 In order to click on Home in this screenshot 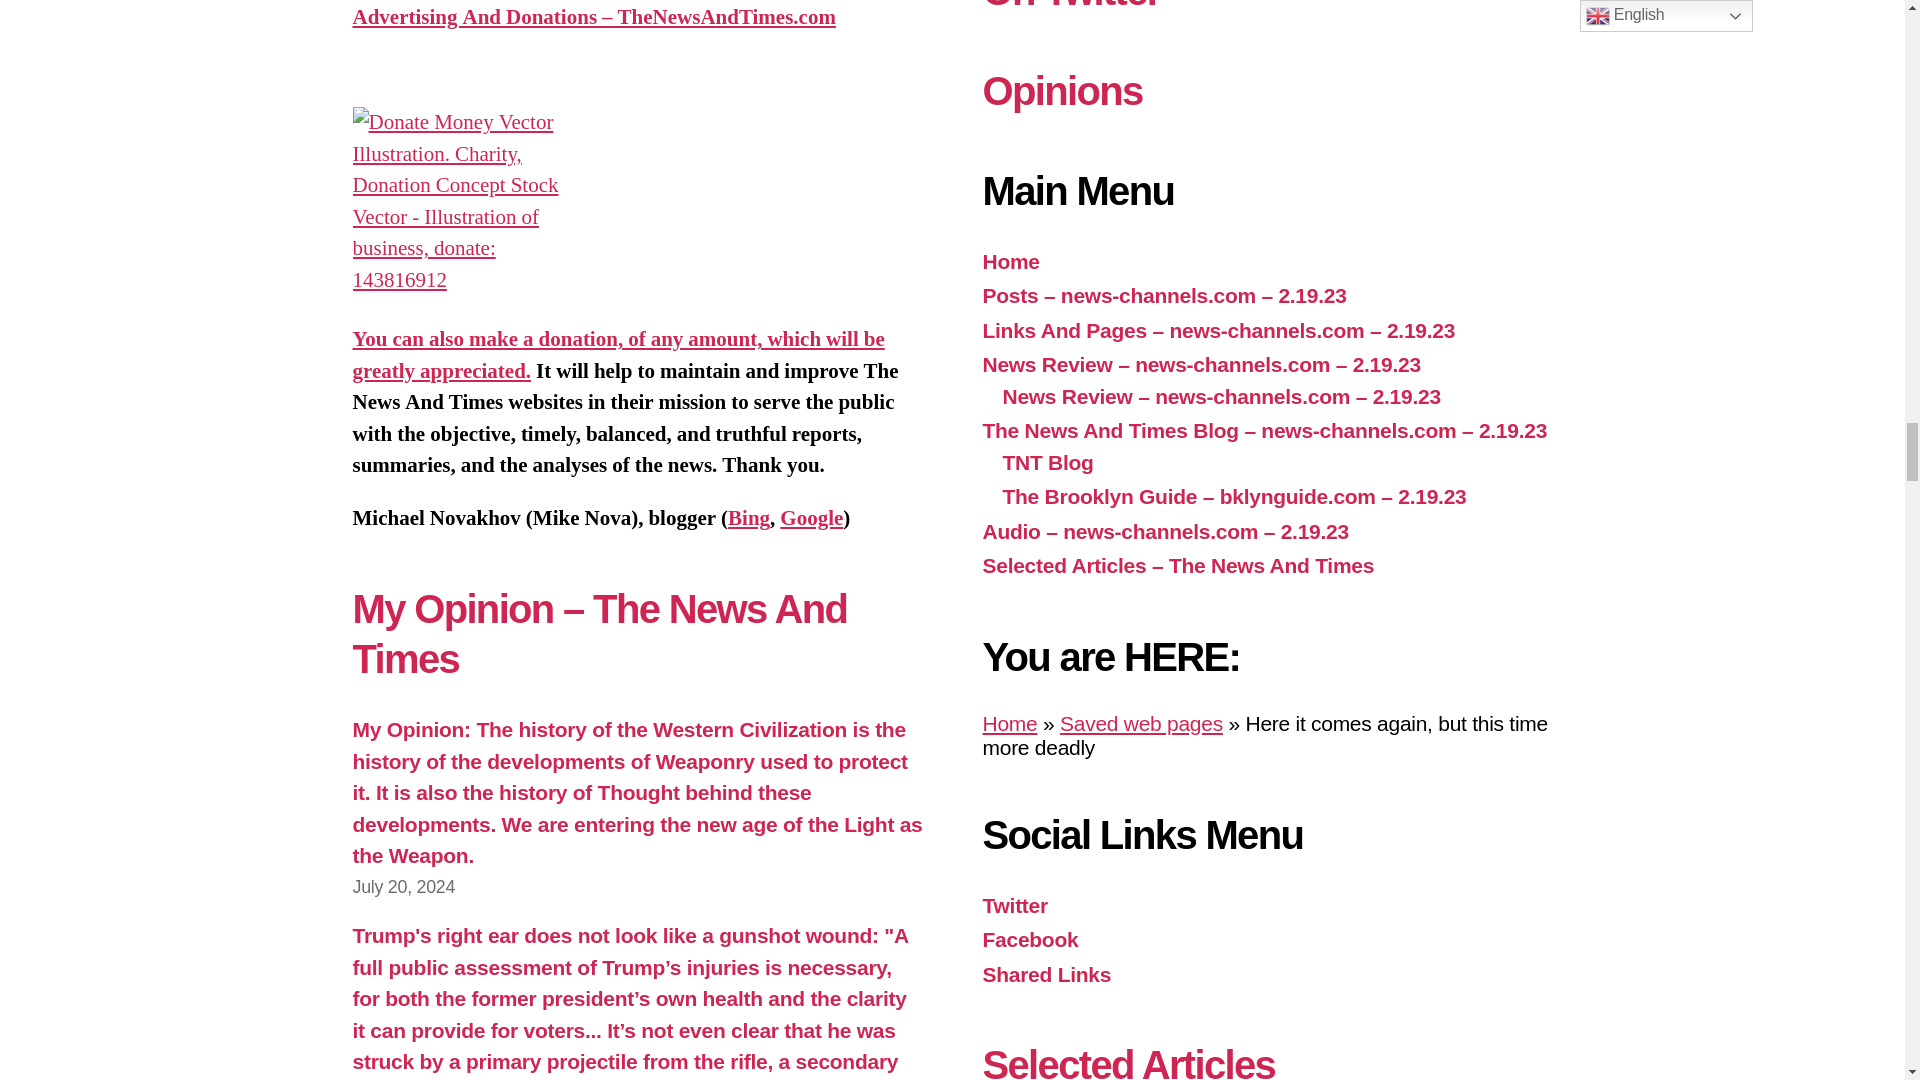, I will do `click(1008, 723)`.